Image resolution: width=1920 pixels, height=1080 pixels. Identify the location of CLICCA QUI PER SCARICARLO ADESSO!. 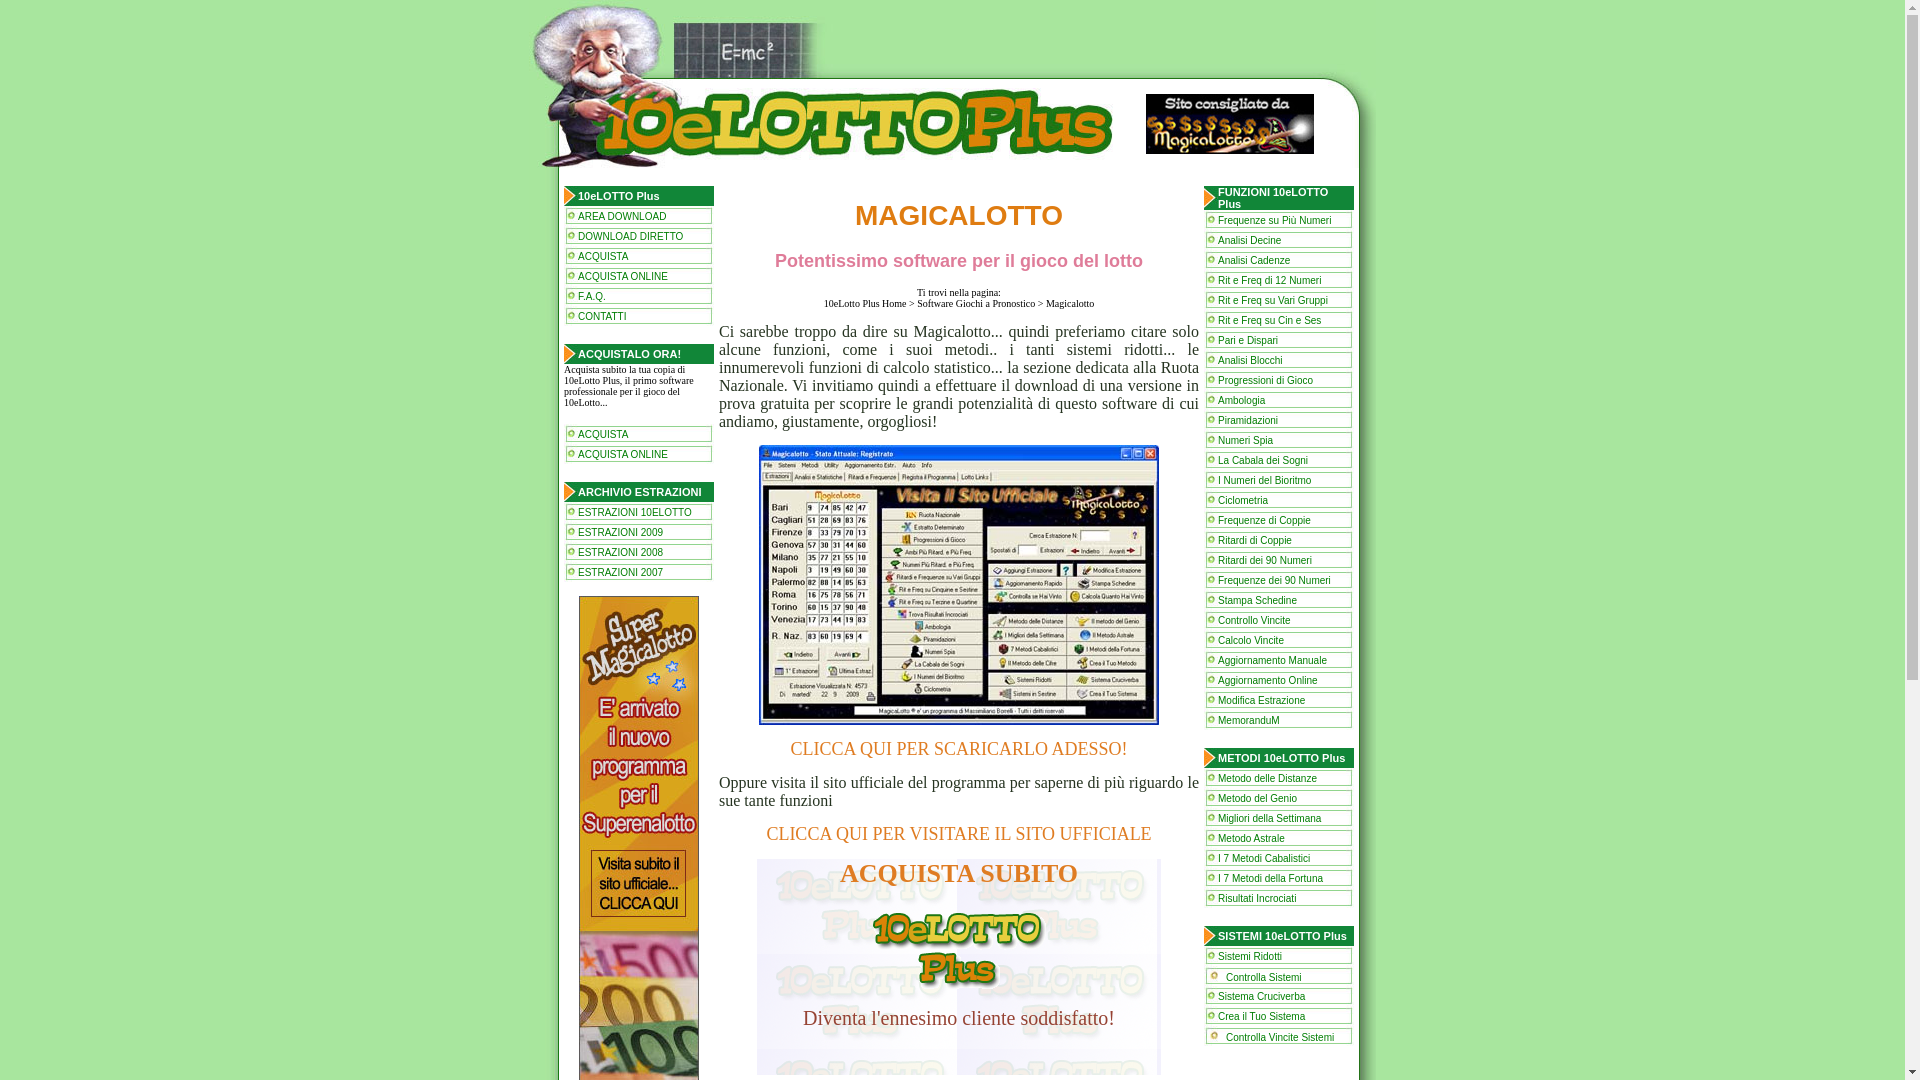
(958, 748).